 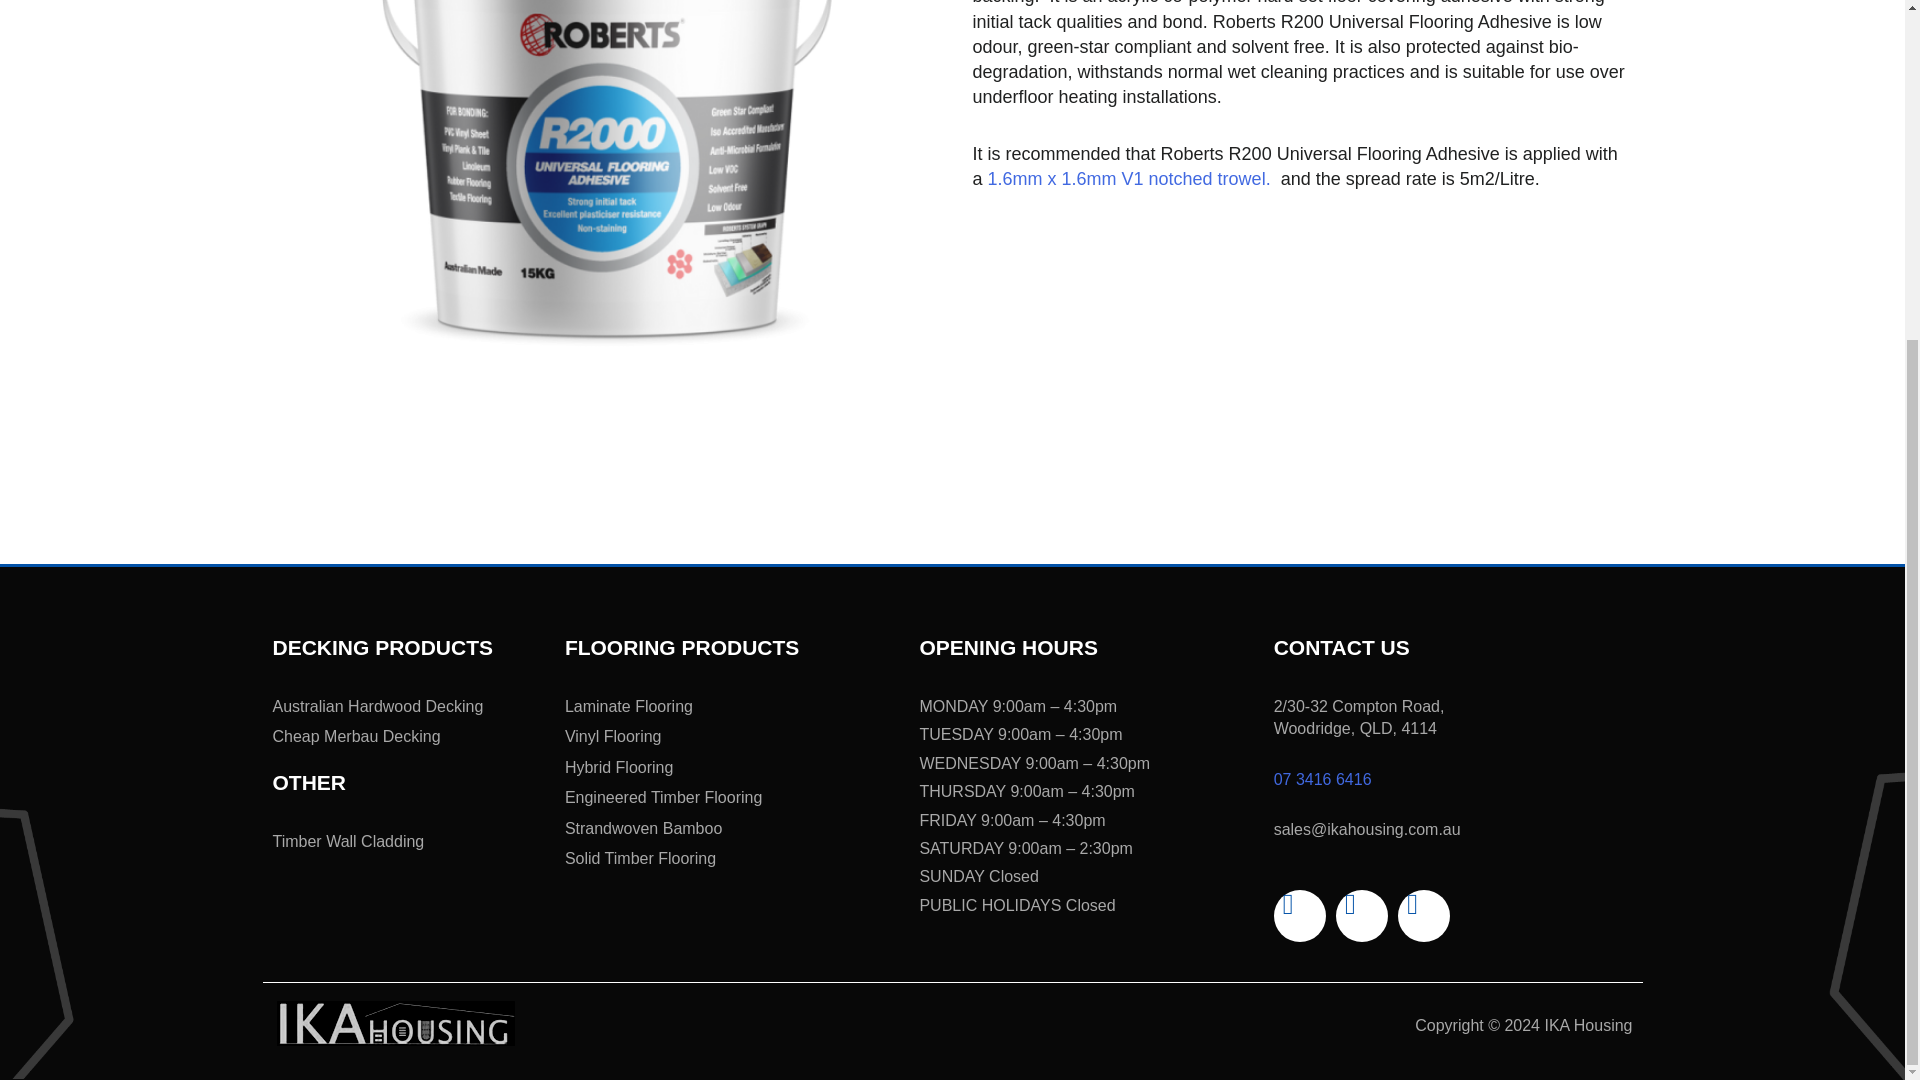 What do you see at coordinates (1132, 178) in the screenshot?
I see `1.6mm x 1.6mm V1 notched trowel. ` at bounding box center [1132, 178].